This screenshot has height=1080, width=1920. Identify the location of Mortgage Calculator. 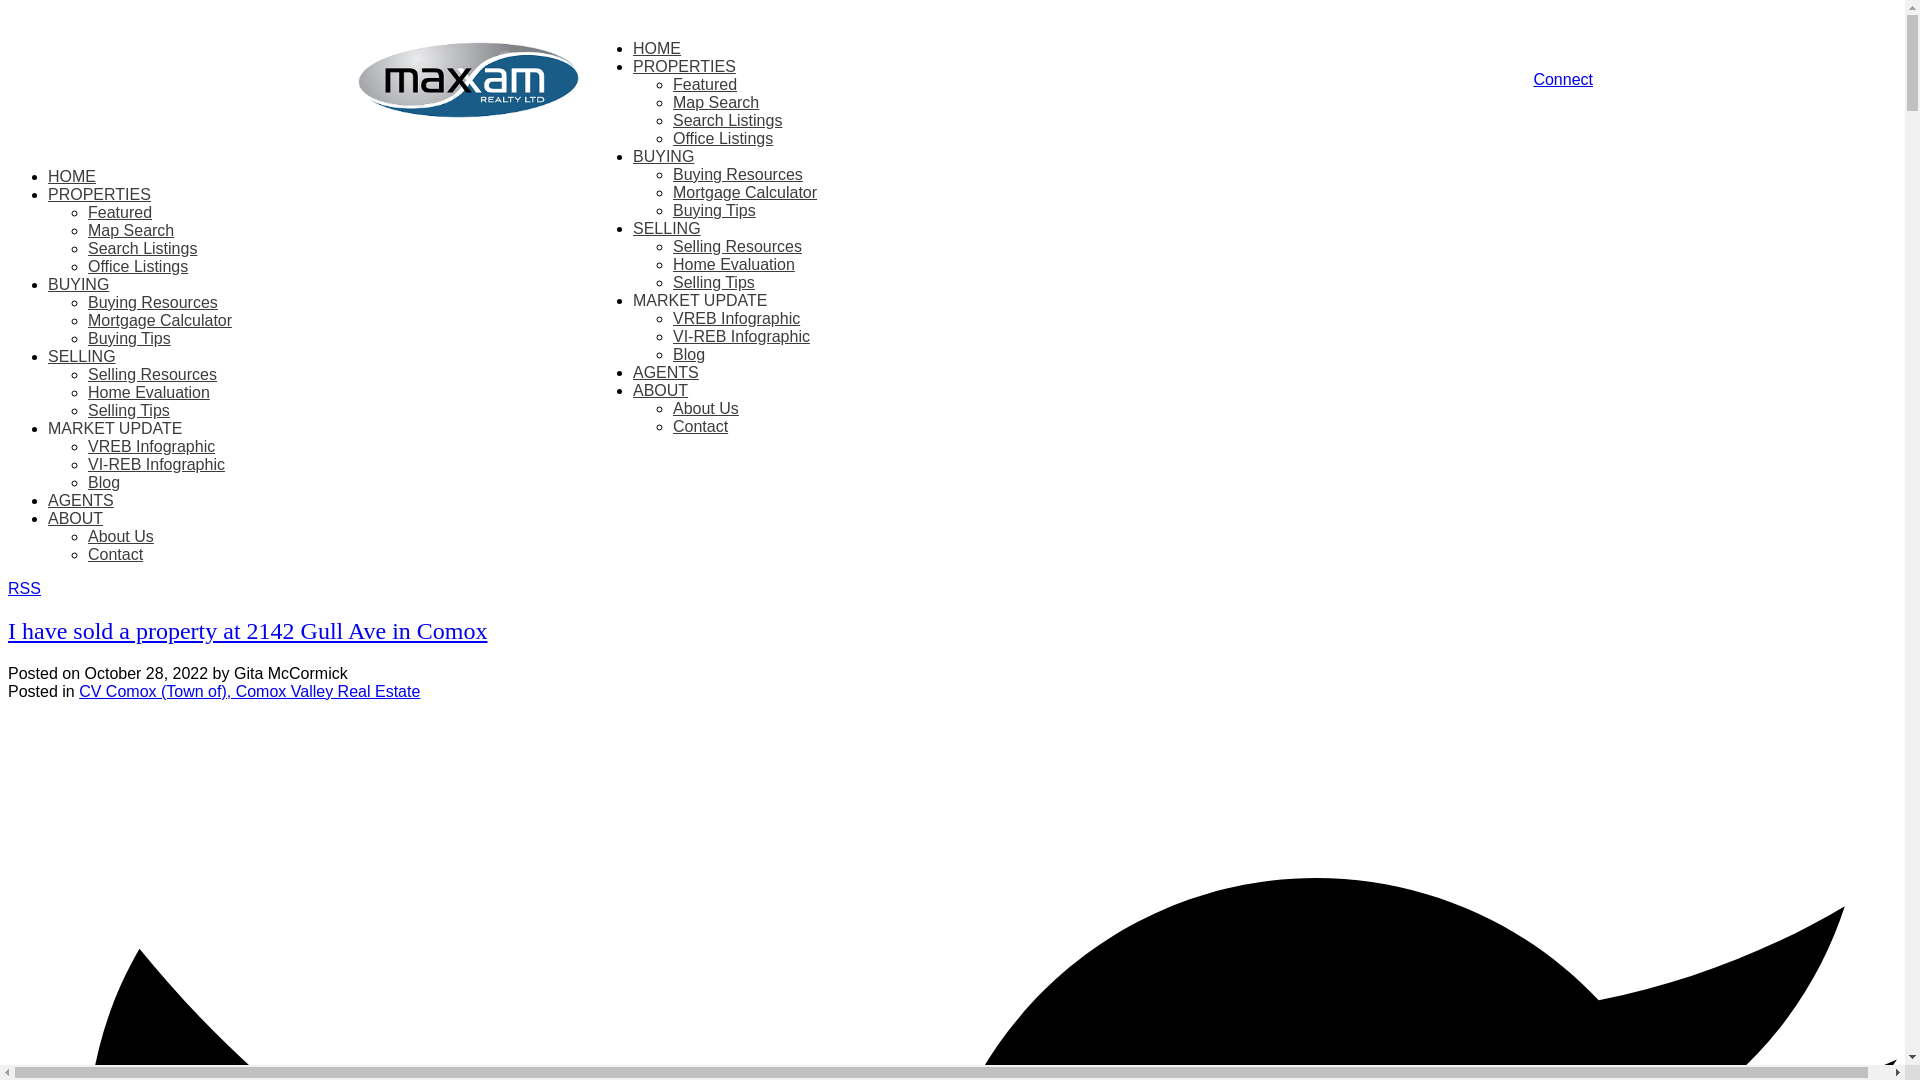
(745, 192).